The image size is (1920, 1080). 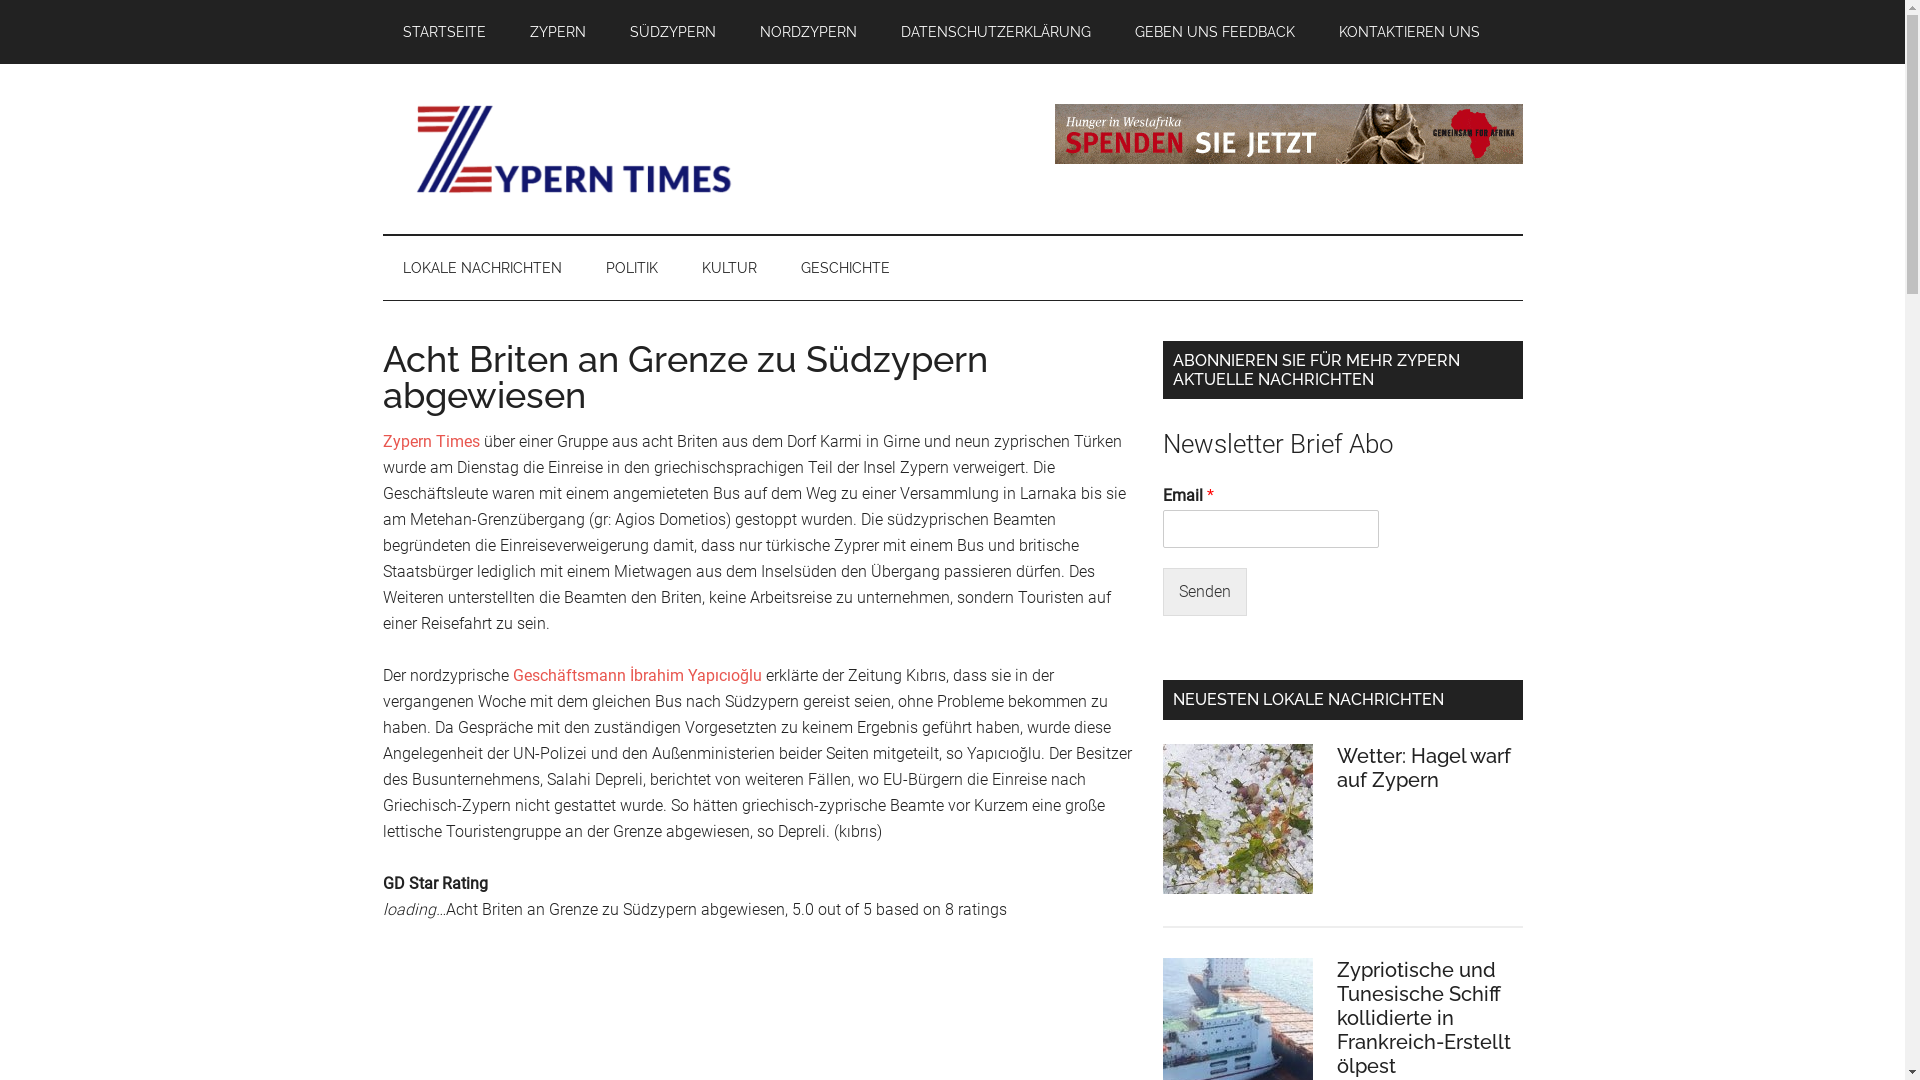 What do you see at coordinates (730, 268) in the screenshot?
I see `KULTUR` at bounding box center [730, 268].